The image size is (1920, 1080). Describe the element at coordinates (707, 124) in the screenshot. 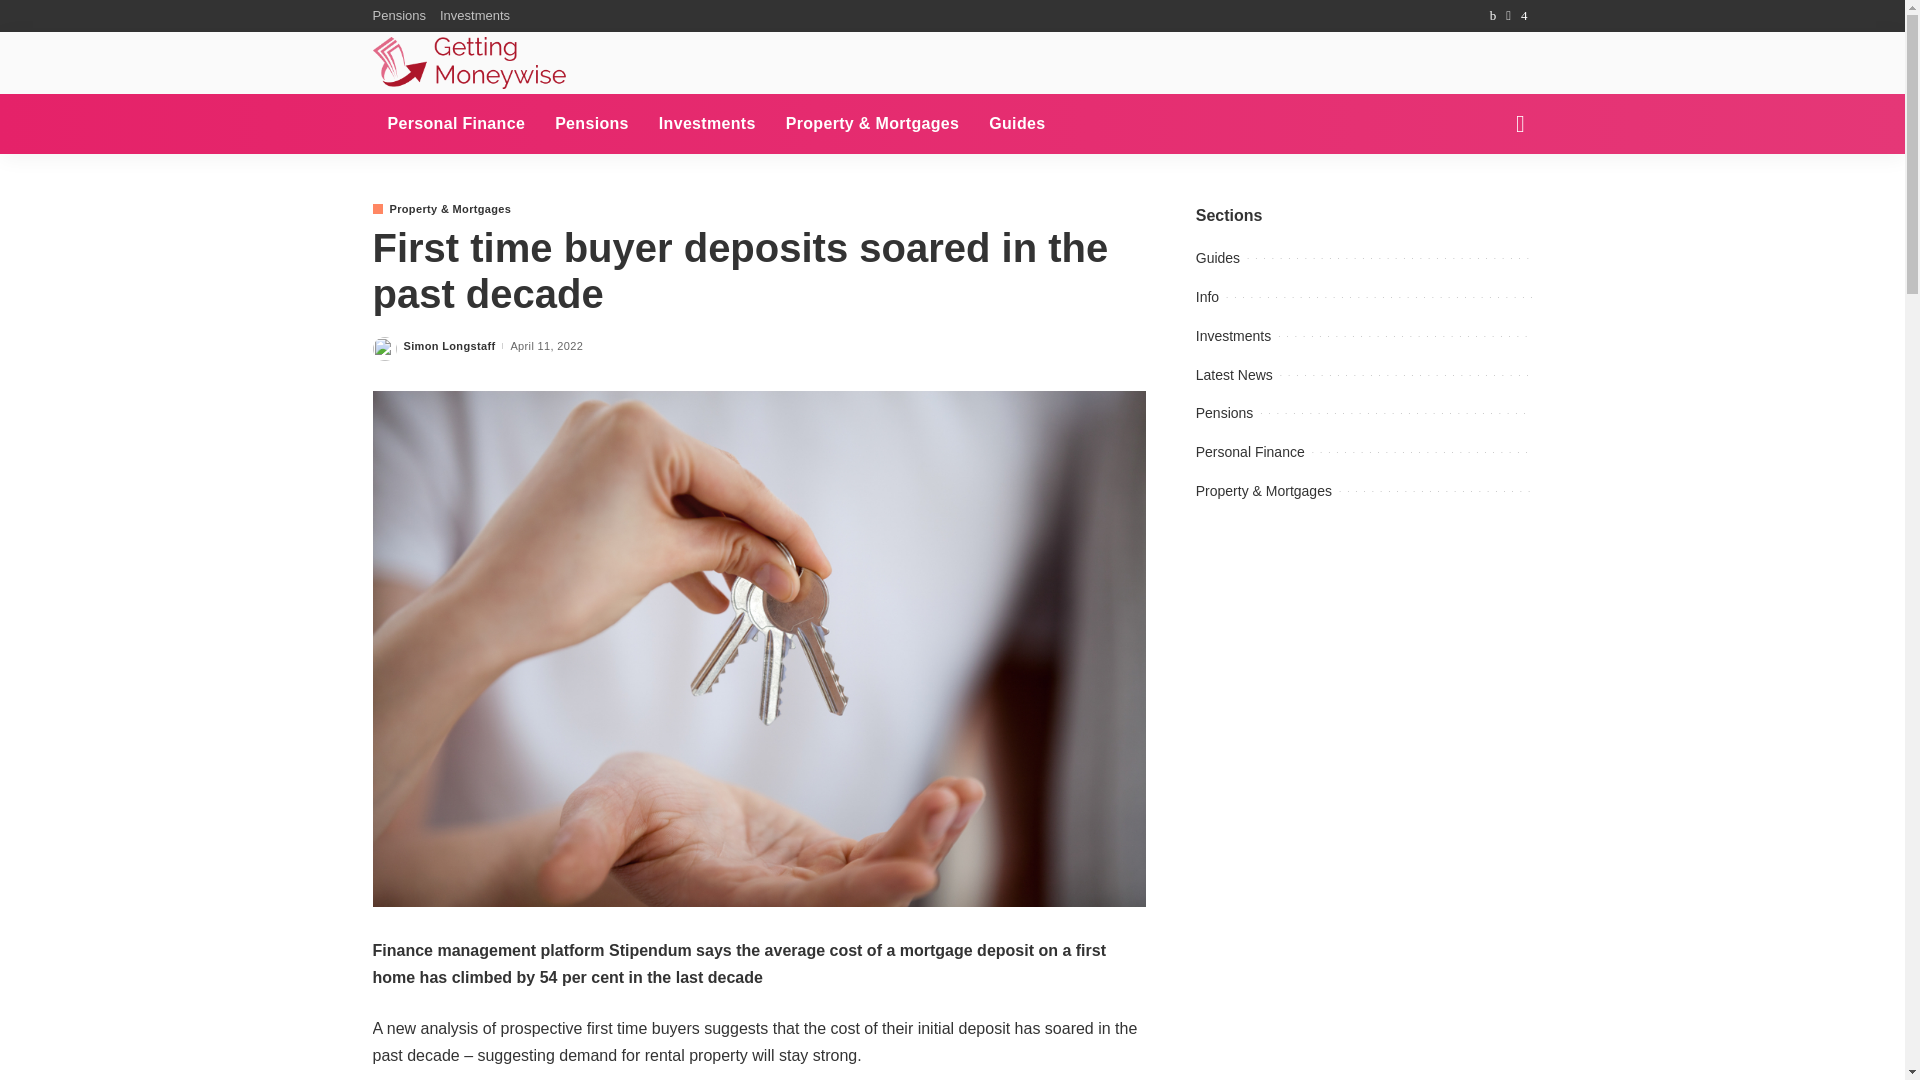

I see `Investments` at that location.